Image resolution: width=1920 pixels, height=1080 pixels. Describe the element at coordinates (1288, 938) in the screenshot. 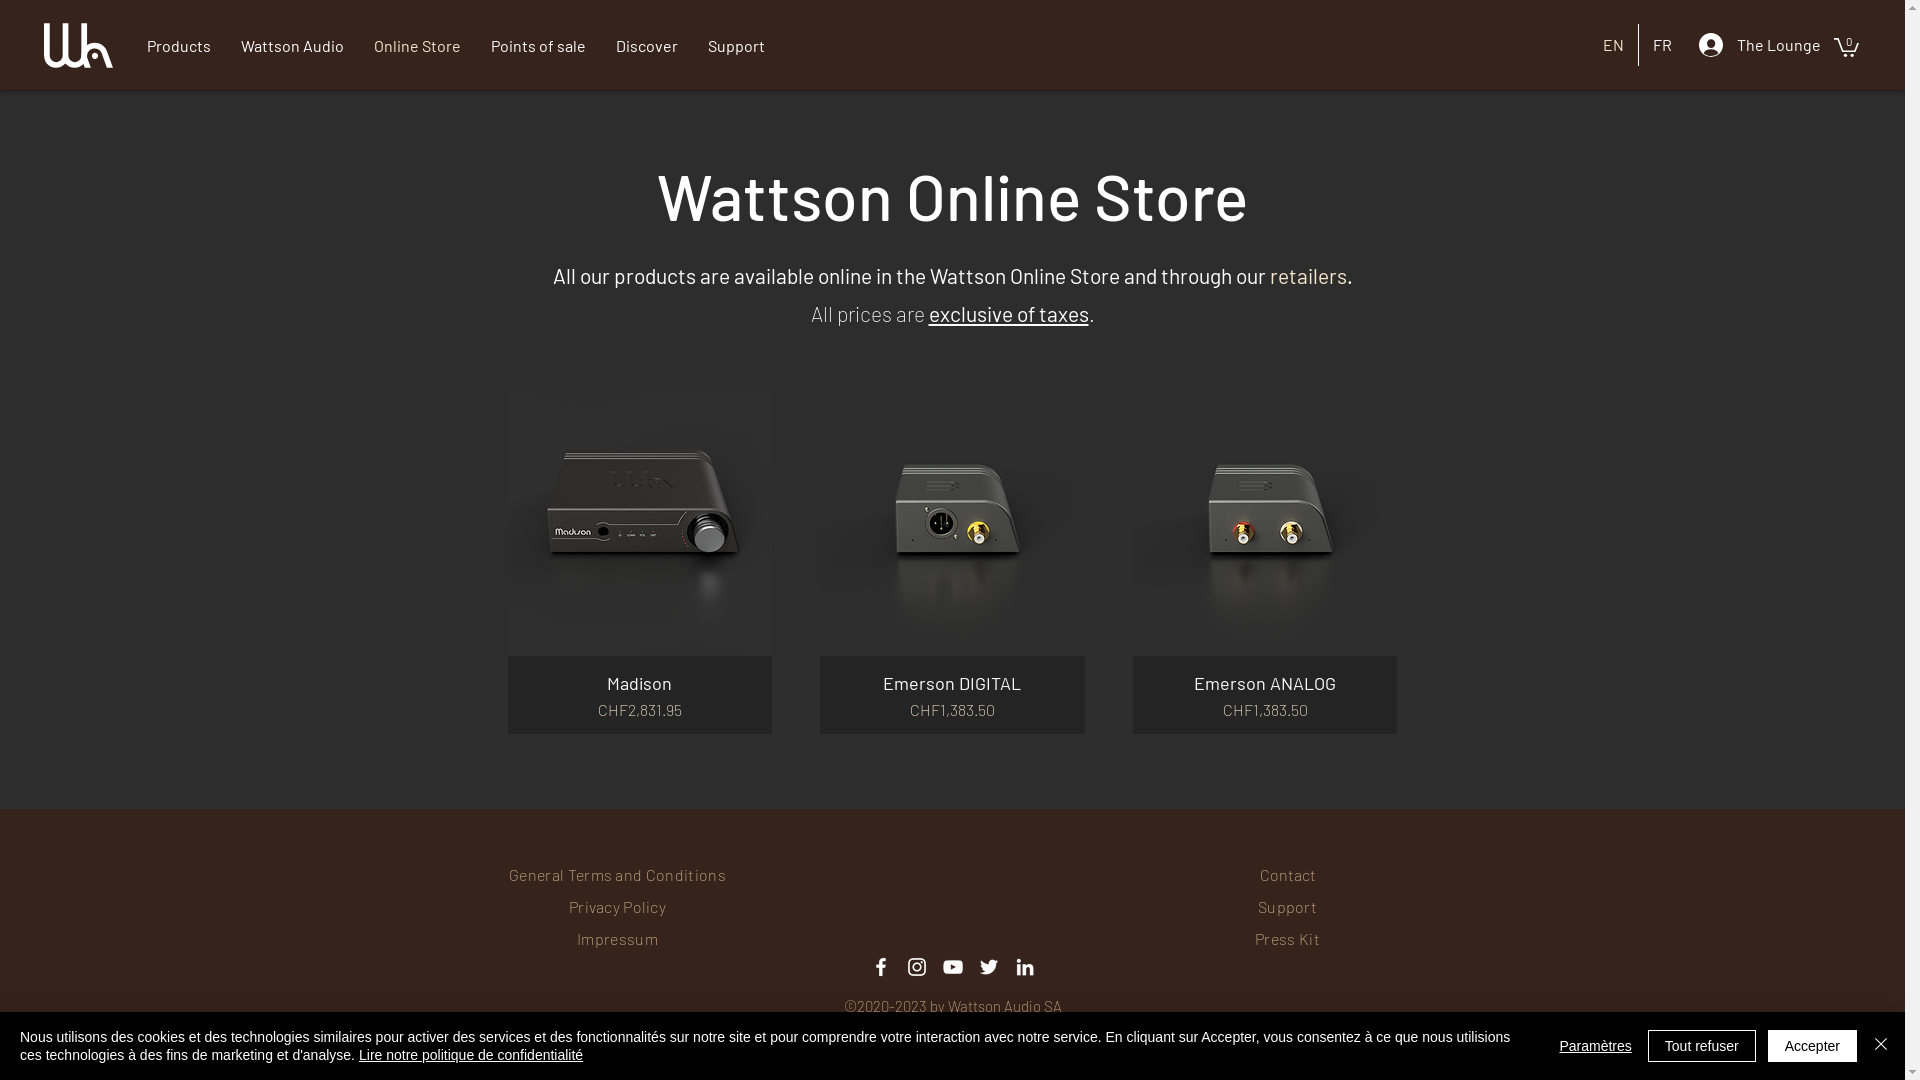

I see `Press Kit` at that location.